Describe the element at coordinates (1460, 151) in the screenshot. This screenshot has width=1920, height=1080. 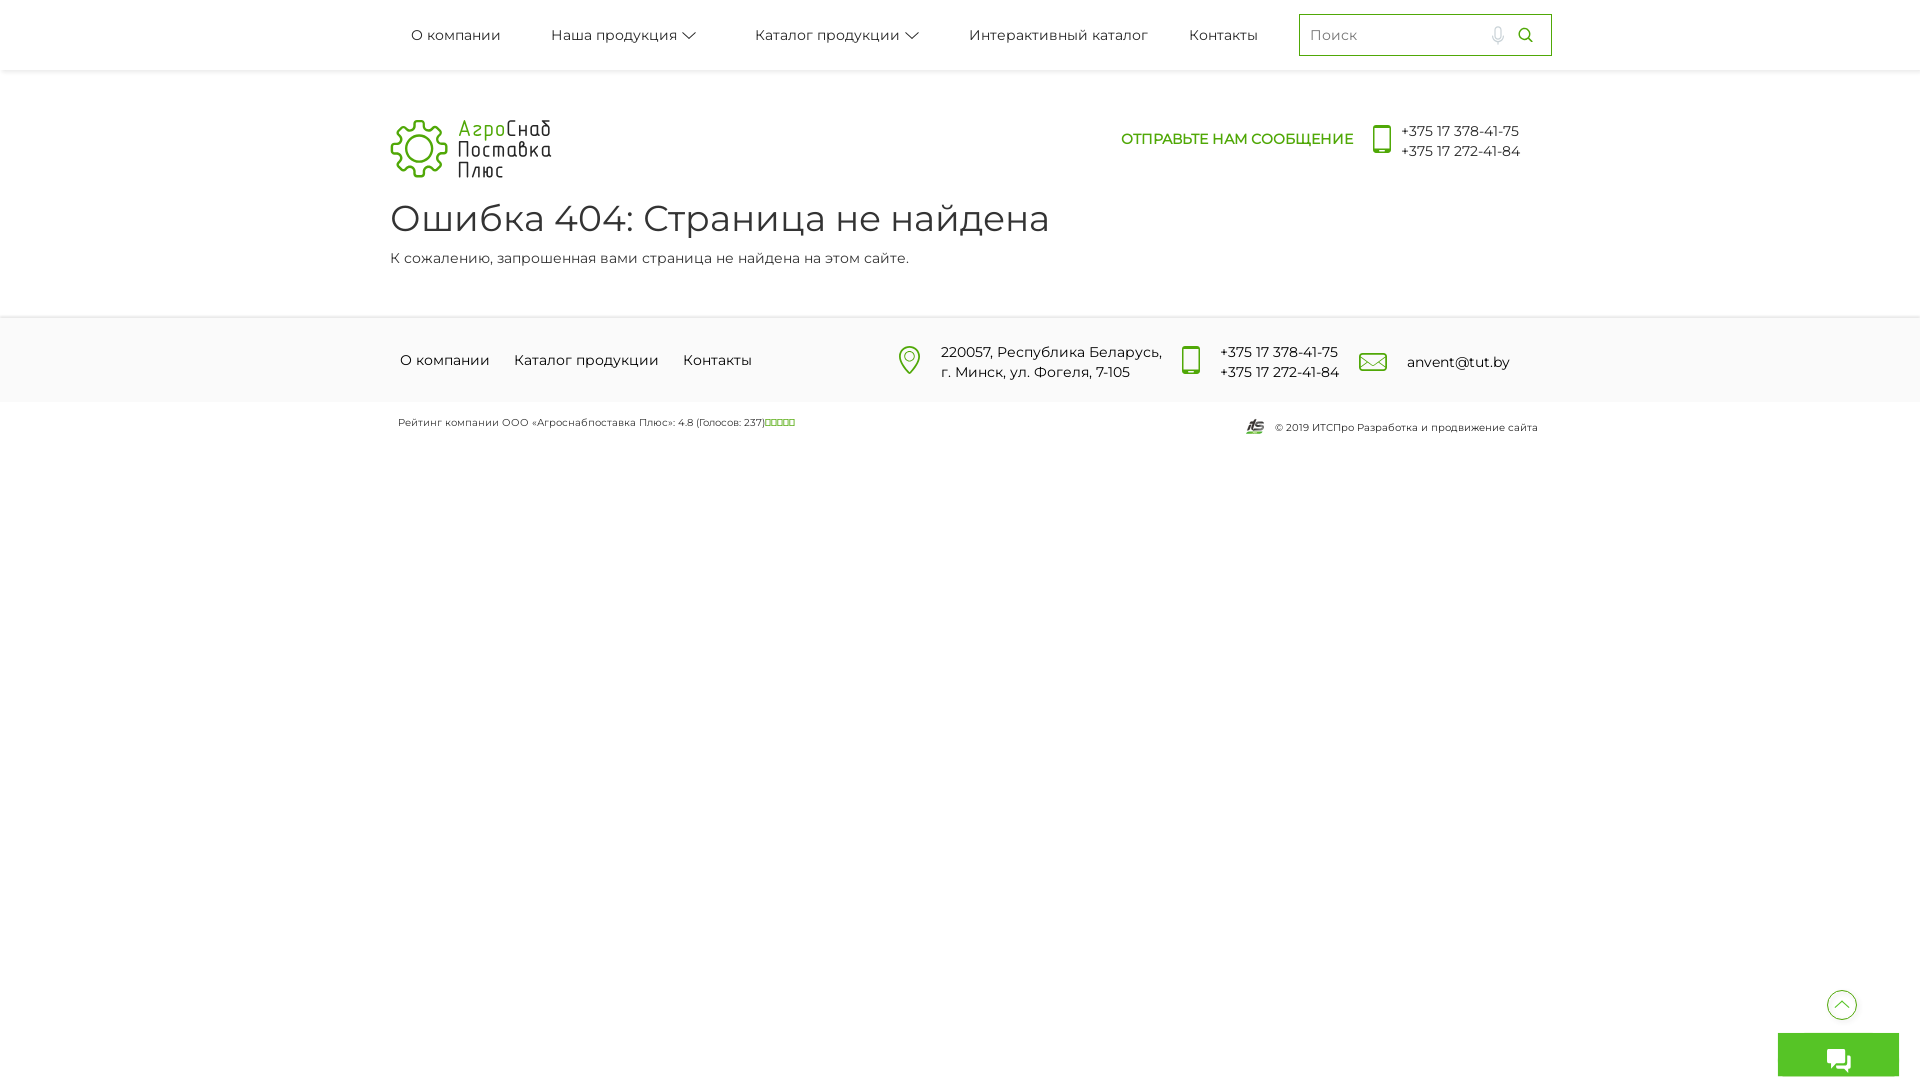
I see `+375 17 272-41-84` at that location.